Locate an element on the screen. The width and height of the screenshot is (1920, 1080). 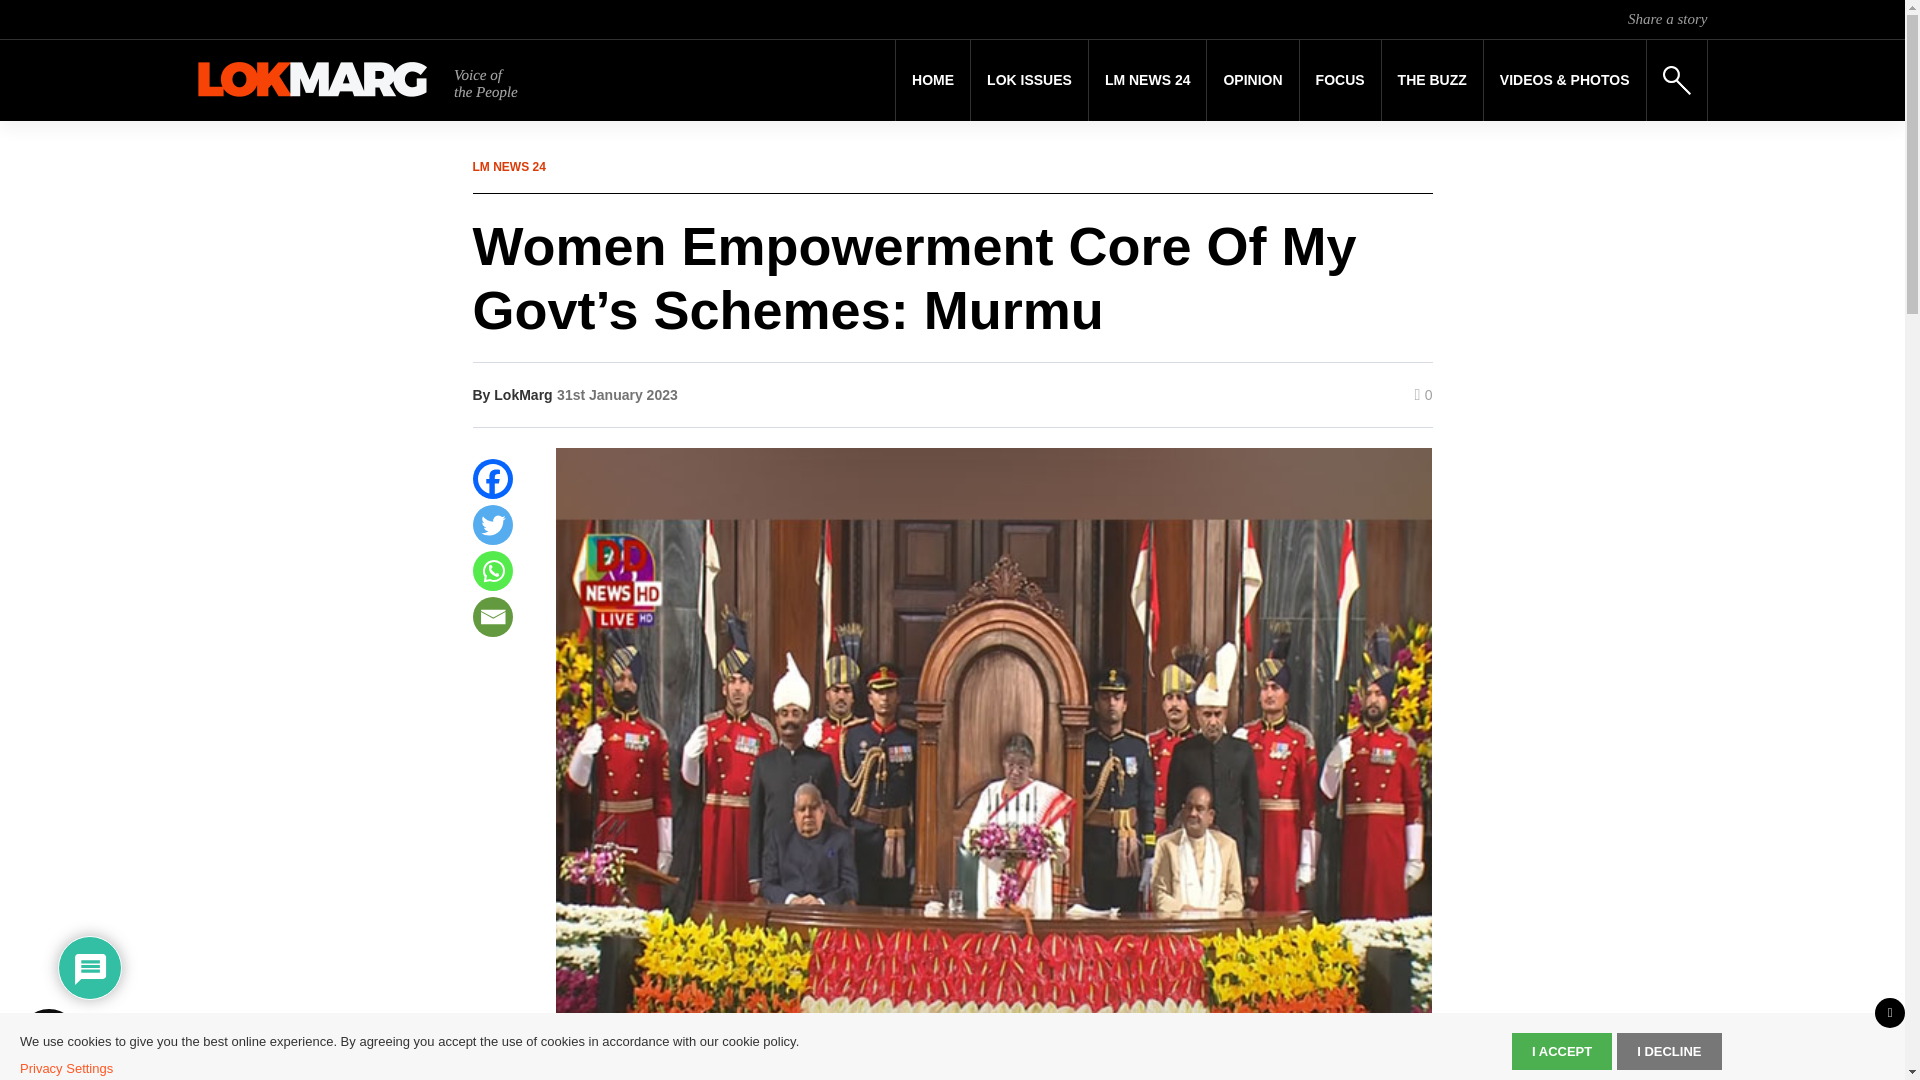
THE BUZZ is located at coordinates (1432, 80).